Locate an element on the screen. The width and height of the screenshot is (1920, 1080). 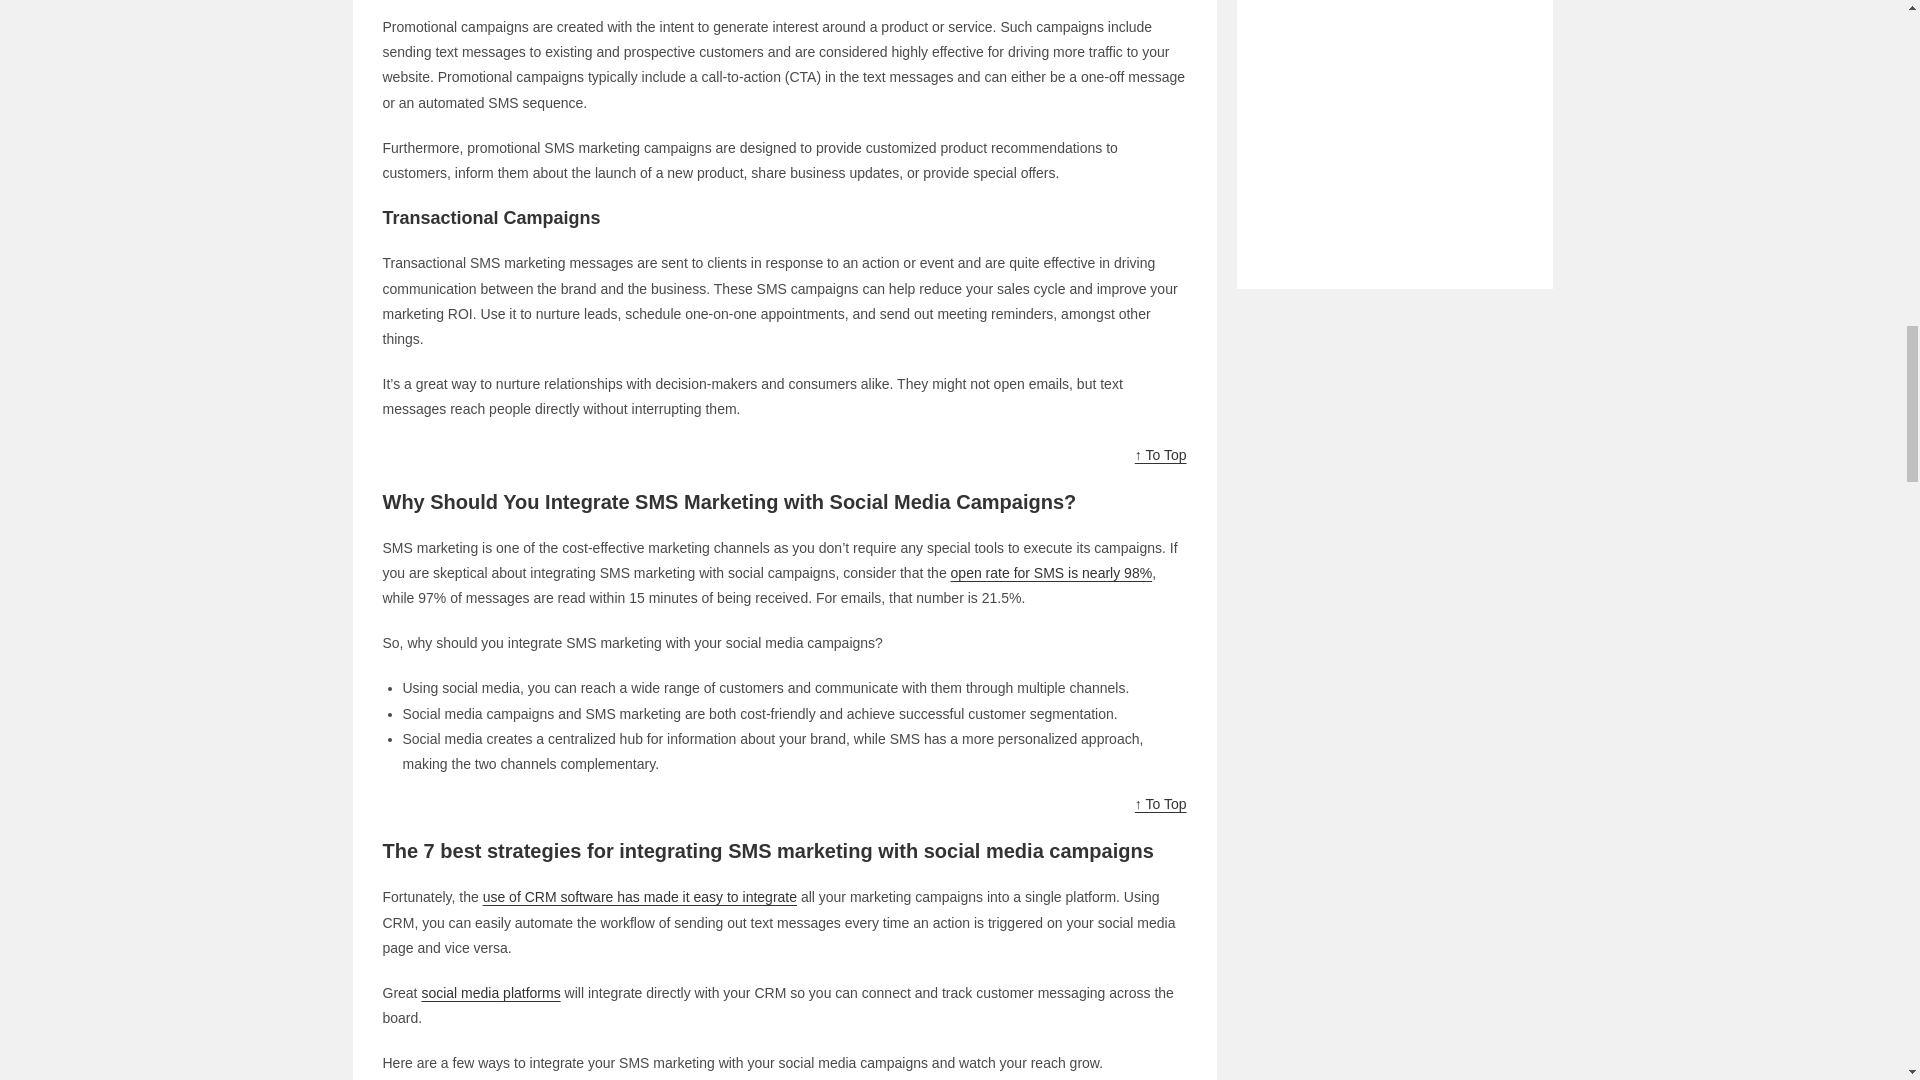
use of CRM software has made it easy to integrate is located at coordinates (640, 896).